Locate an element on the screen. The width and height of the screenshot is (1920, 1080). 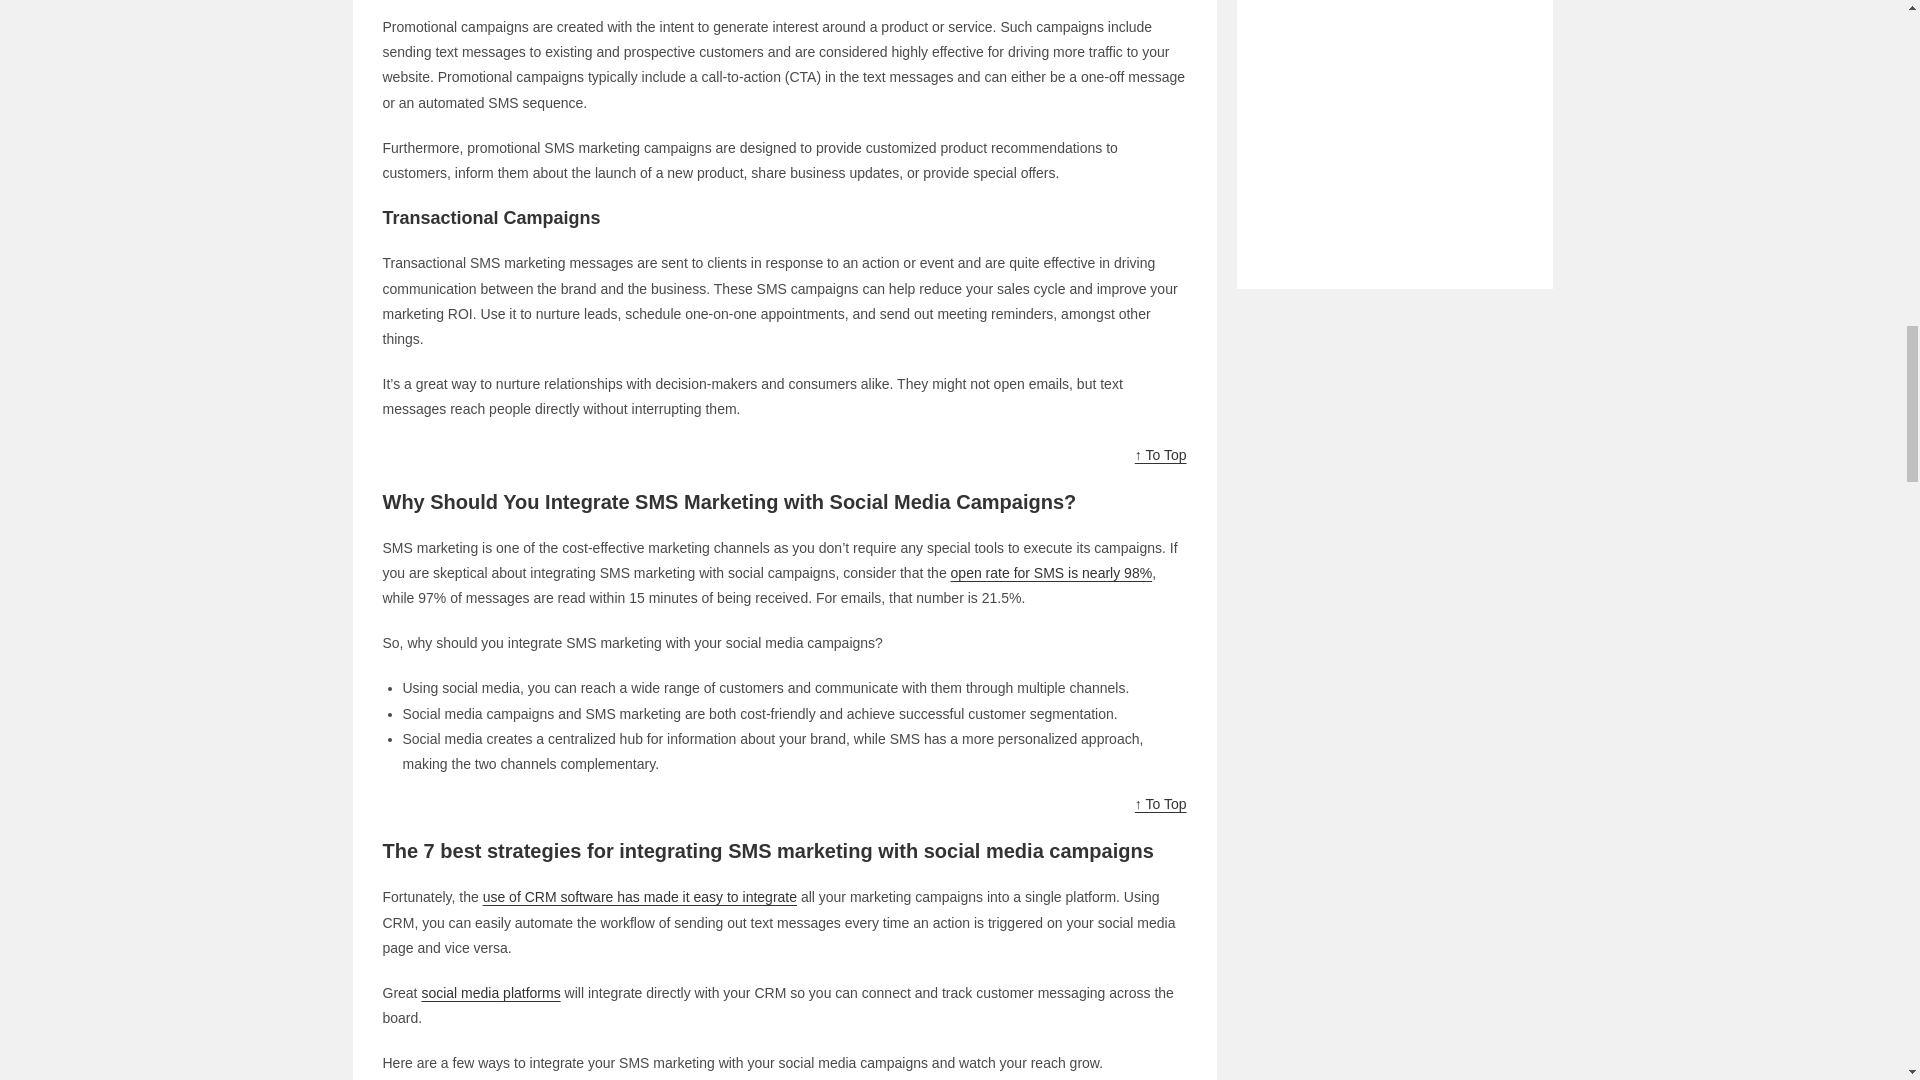
use of CRM software has made it easy to integrate is located at coordinates (640, 896).